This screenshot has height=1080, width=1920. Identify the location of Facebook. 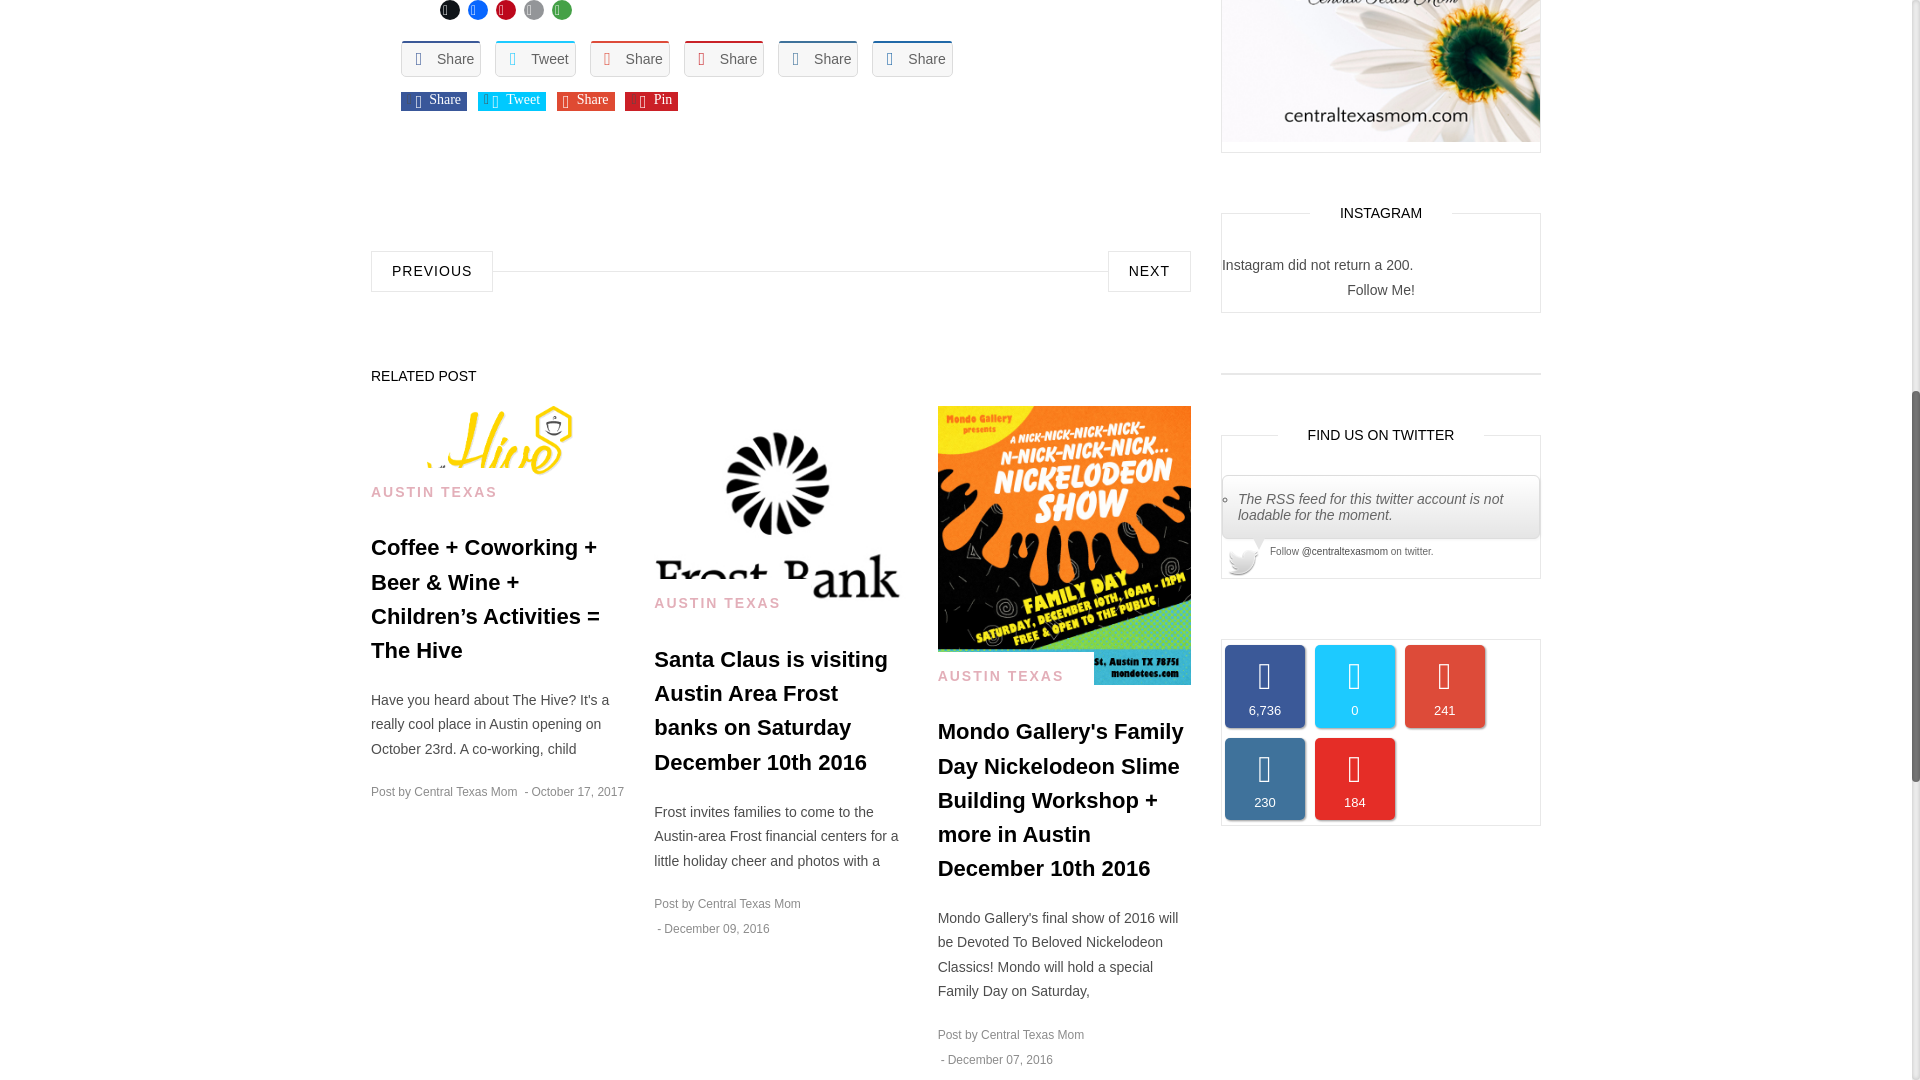
(478, 12).